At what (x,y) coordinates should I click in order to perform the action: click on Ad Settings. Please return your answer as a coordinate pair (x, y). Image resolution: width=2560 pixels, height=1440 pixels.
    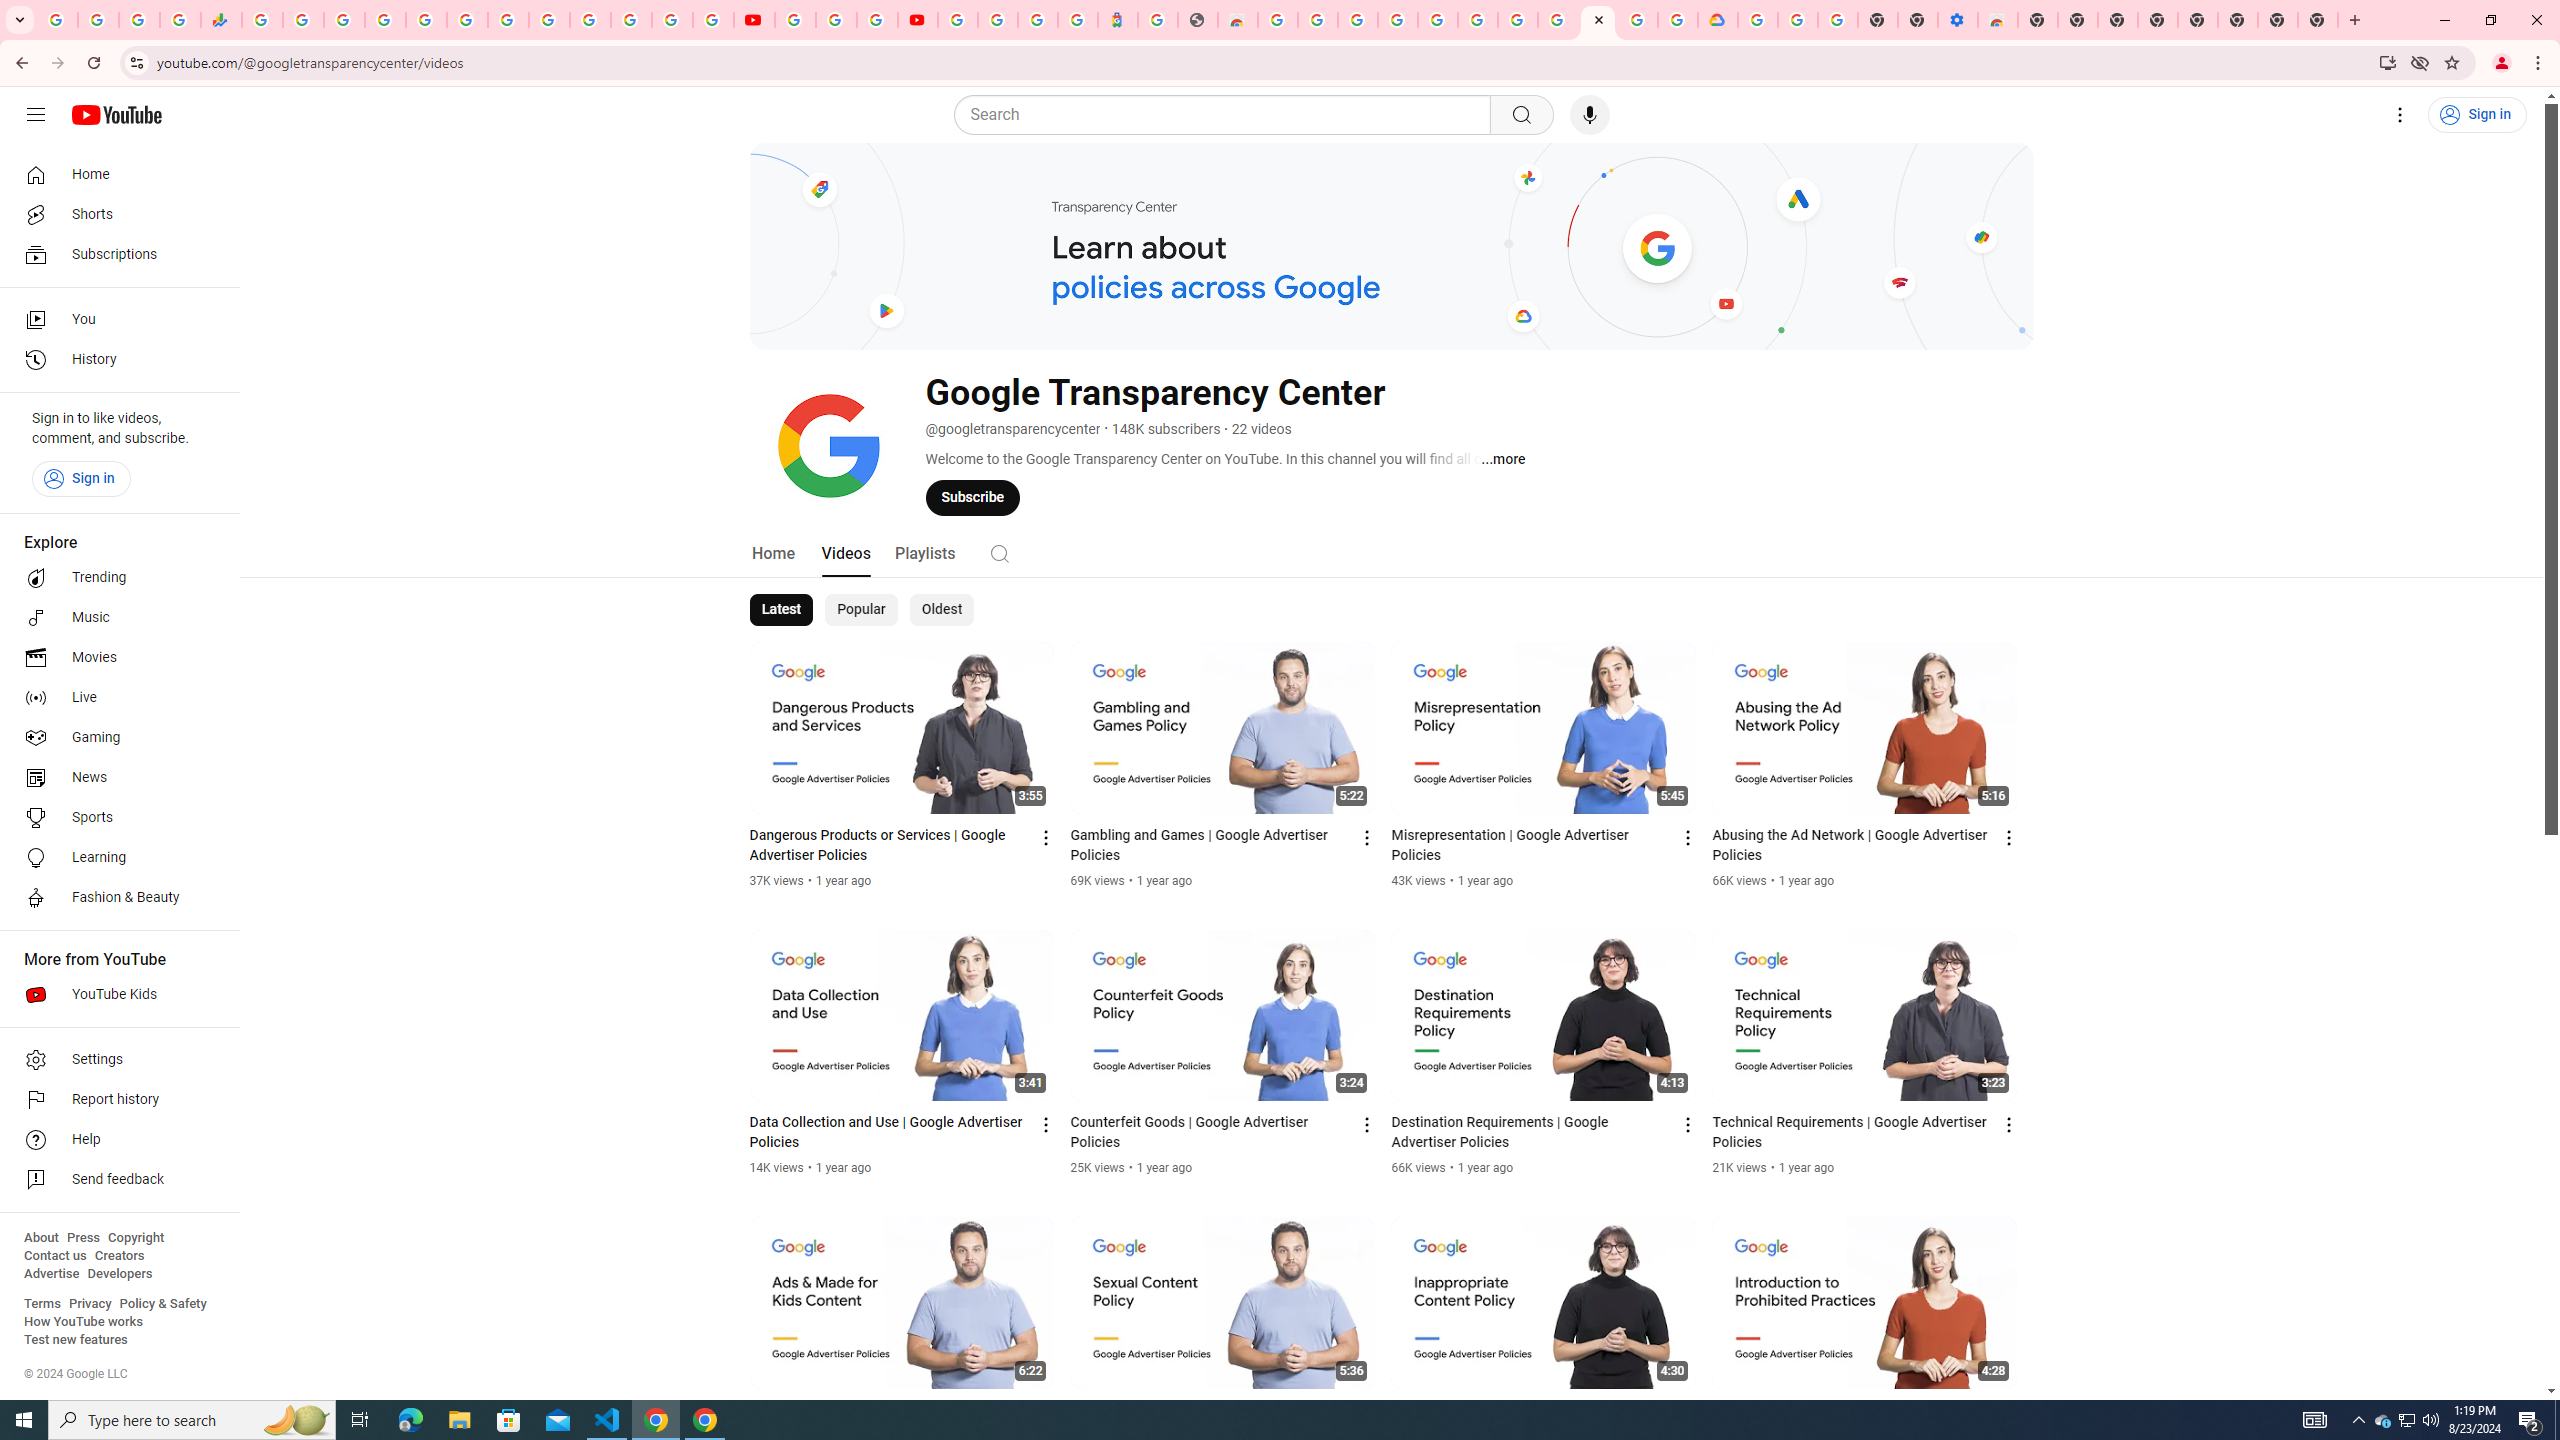
    Looking at the image, I should click on (1397, 20).